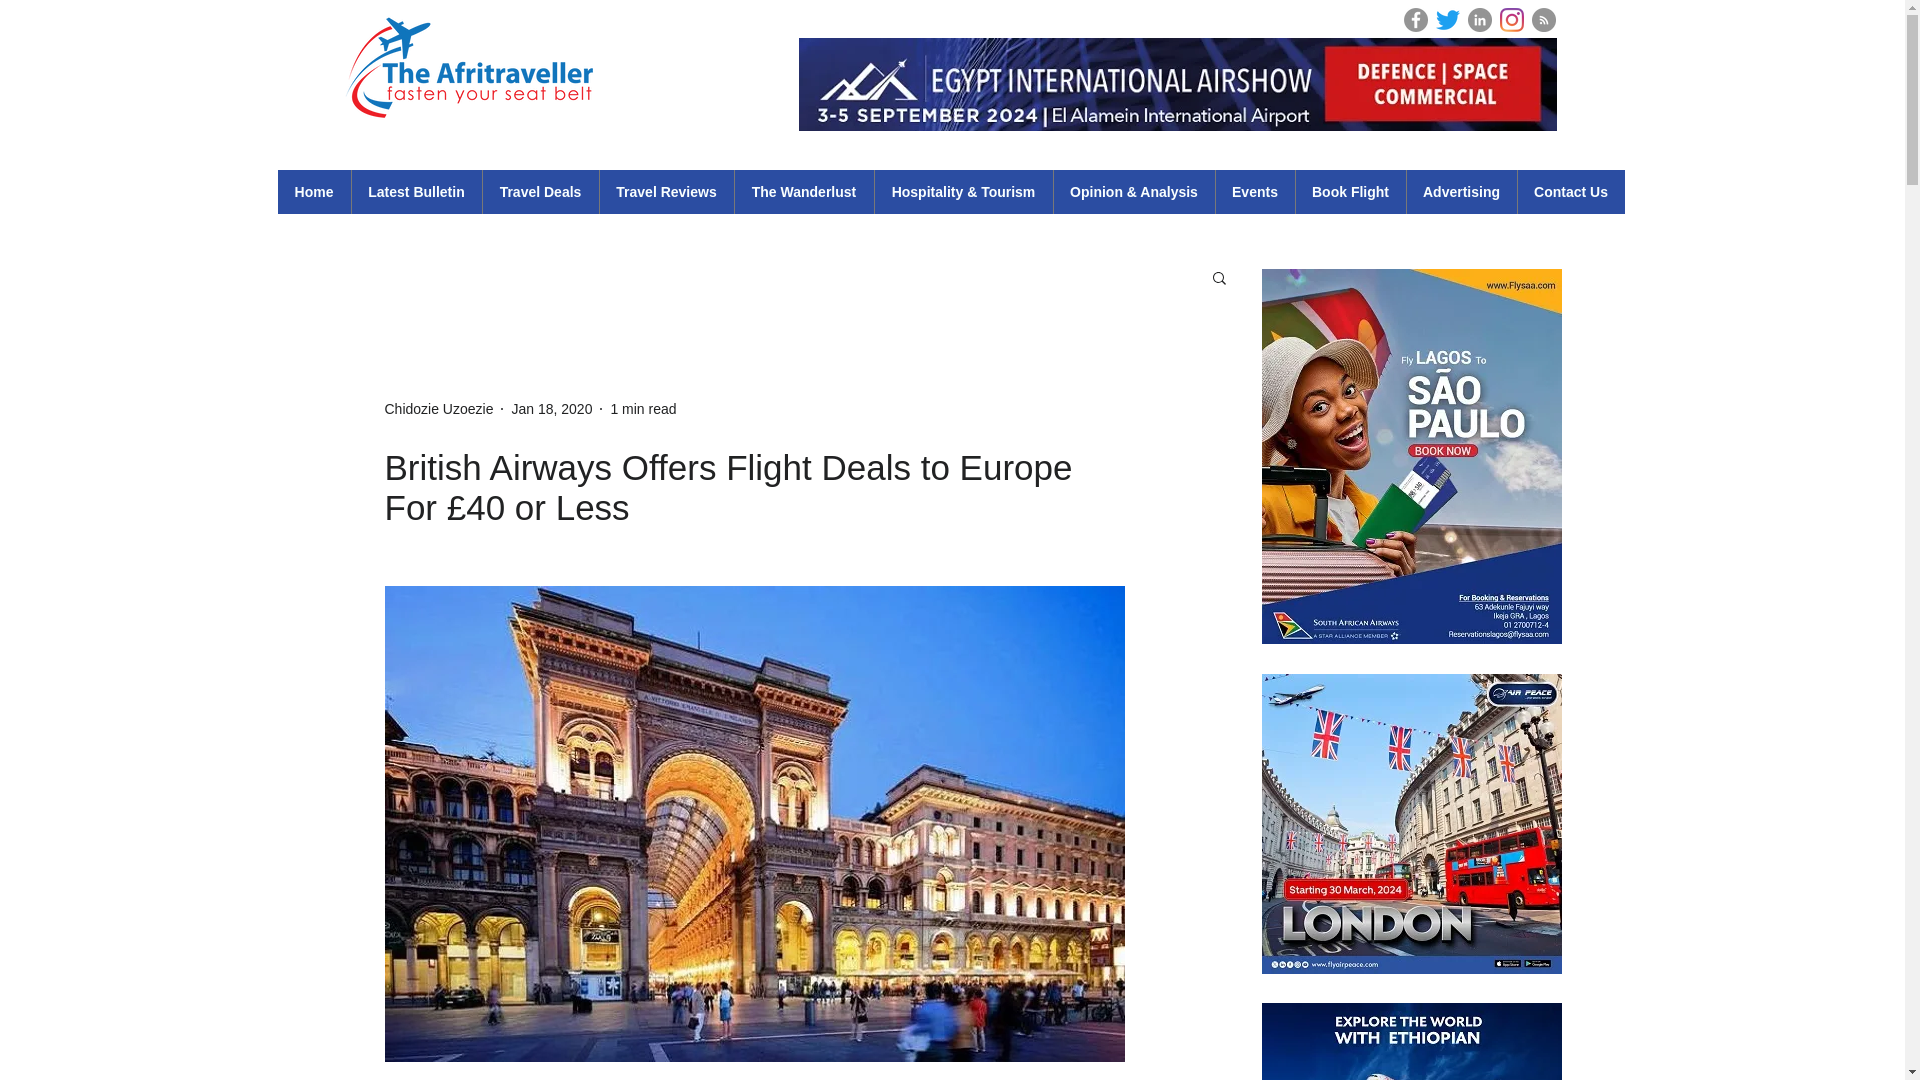 Image resolution: width=1920 pixels, height=1080 pixels. Describe the element at coordinates (1254, 191) in the screenshot. I see `Events` at that location.